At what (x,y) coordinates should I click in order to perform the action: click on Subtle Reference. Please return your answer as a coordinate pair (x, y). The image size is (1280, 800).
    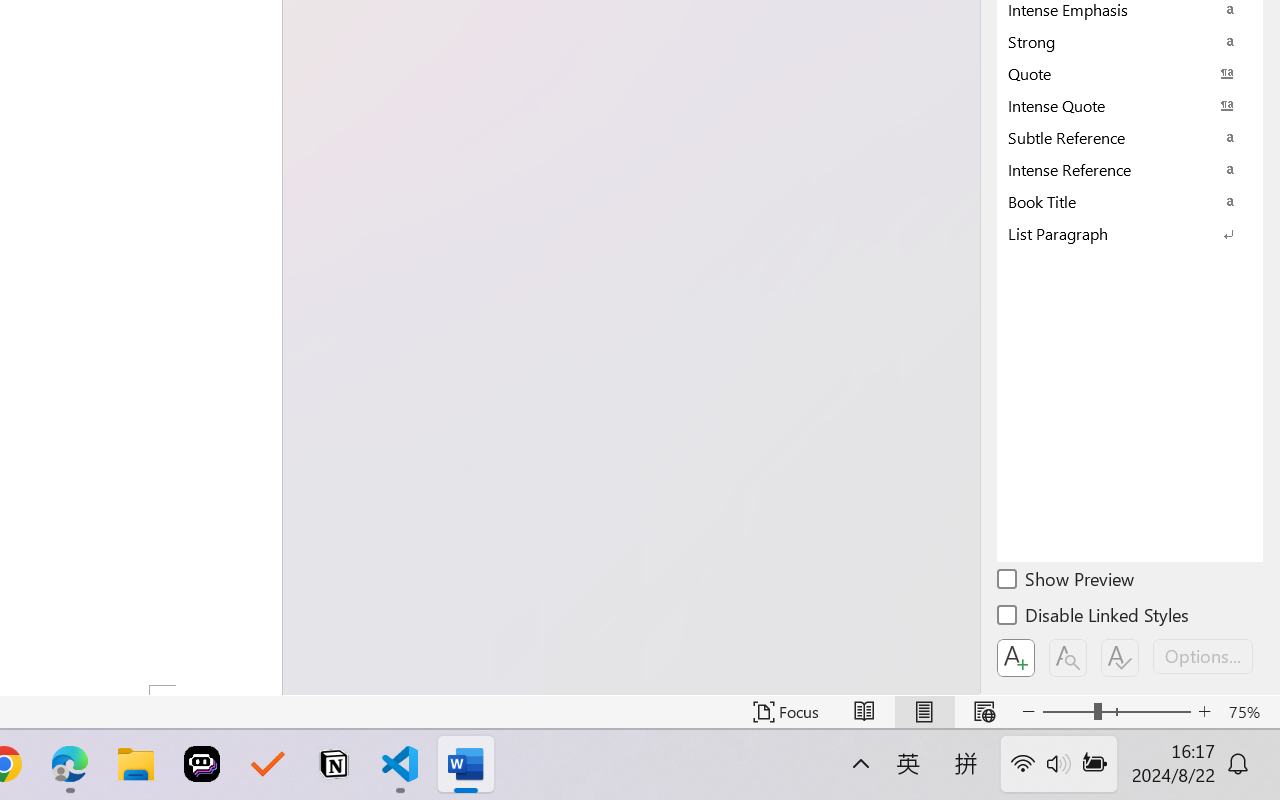
    Looking at the image, I should click on (1130, 137).